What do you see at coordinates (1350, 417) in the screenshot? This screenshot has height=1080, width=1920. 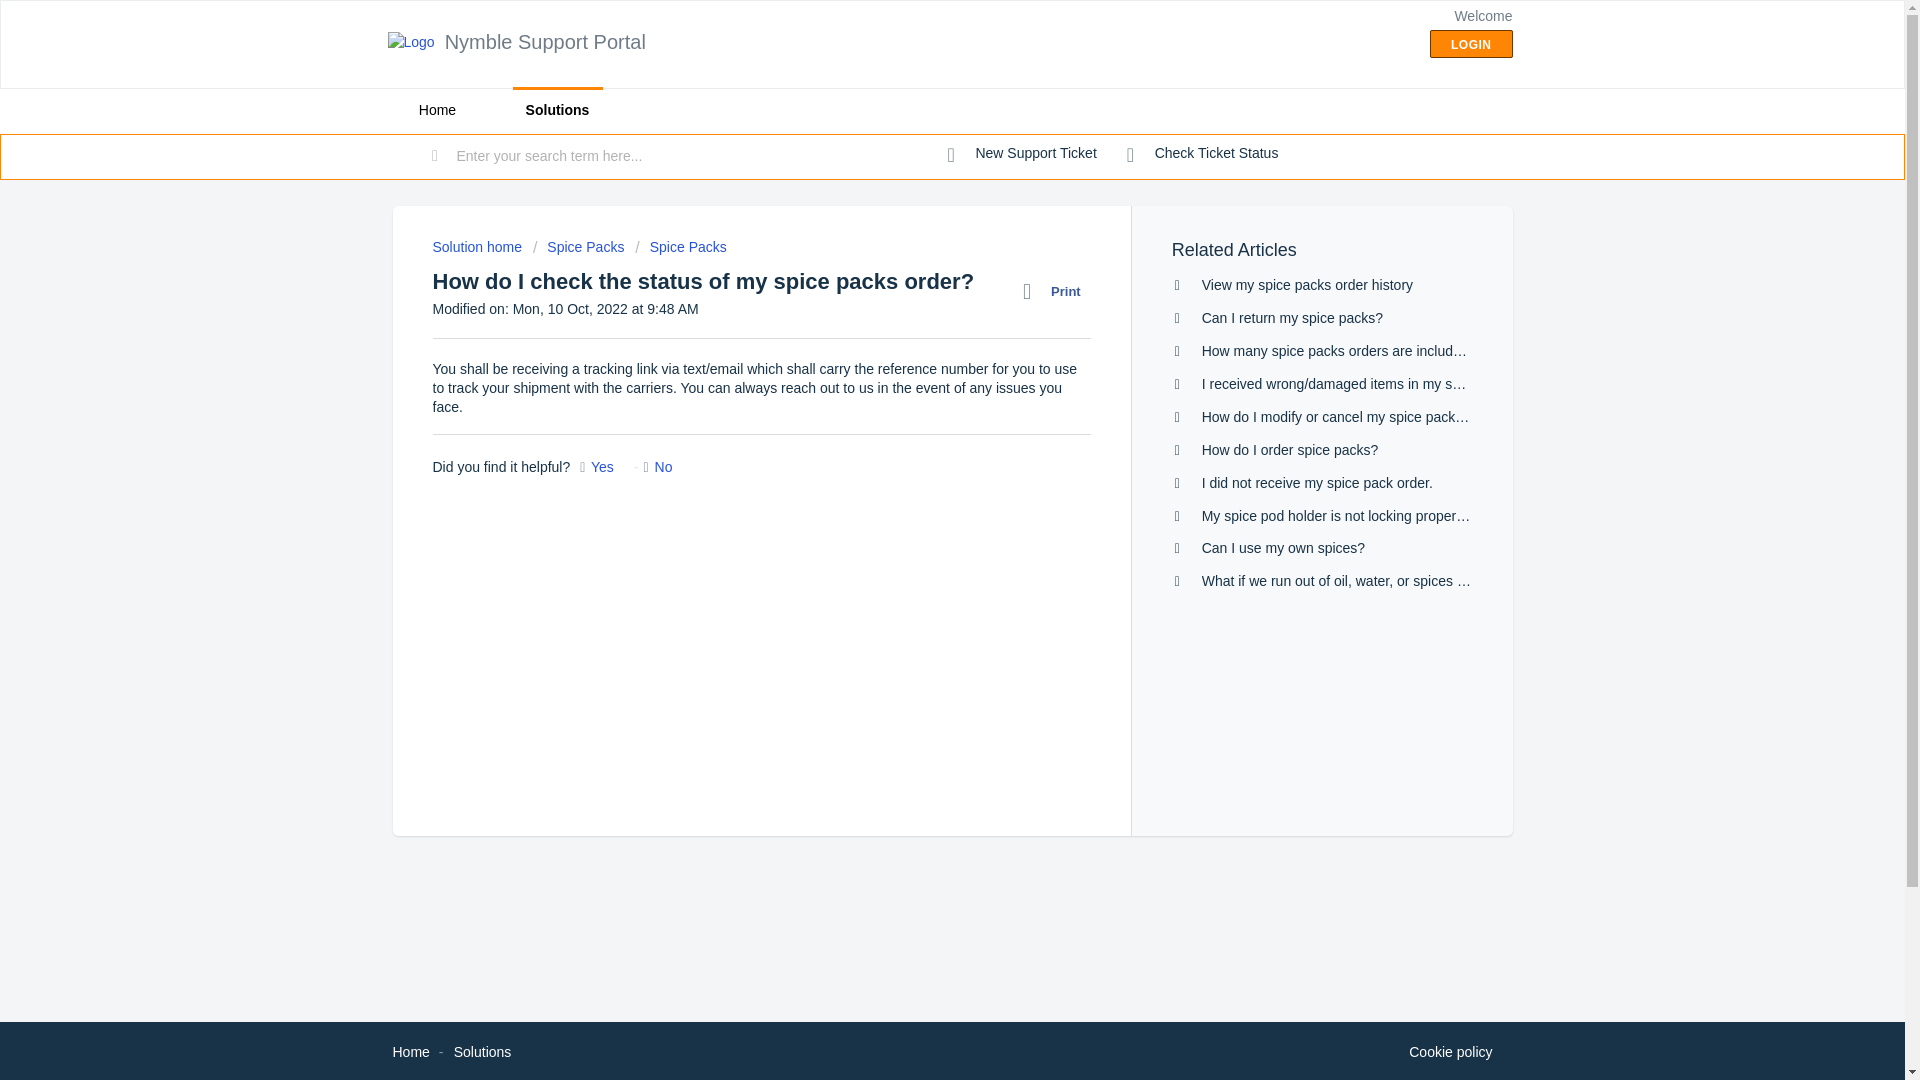 I see `How do I modify or cancel my spice pack order?` at bounding box center [1350, 417].